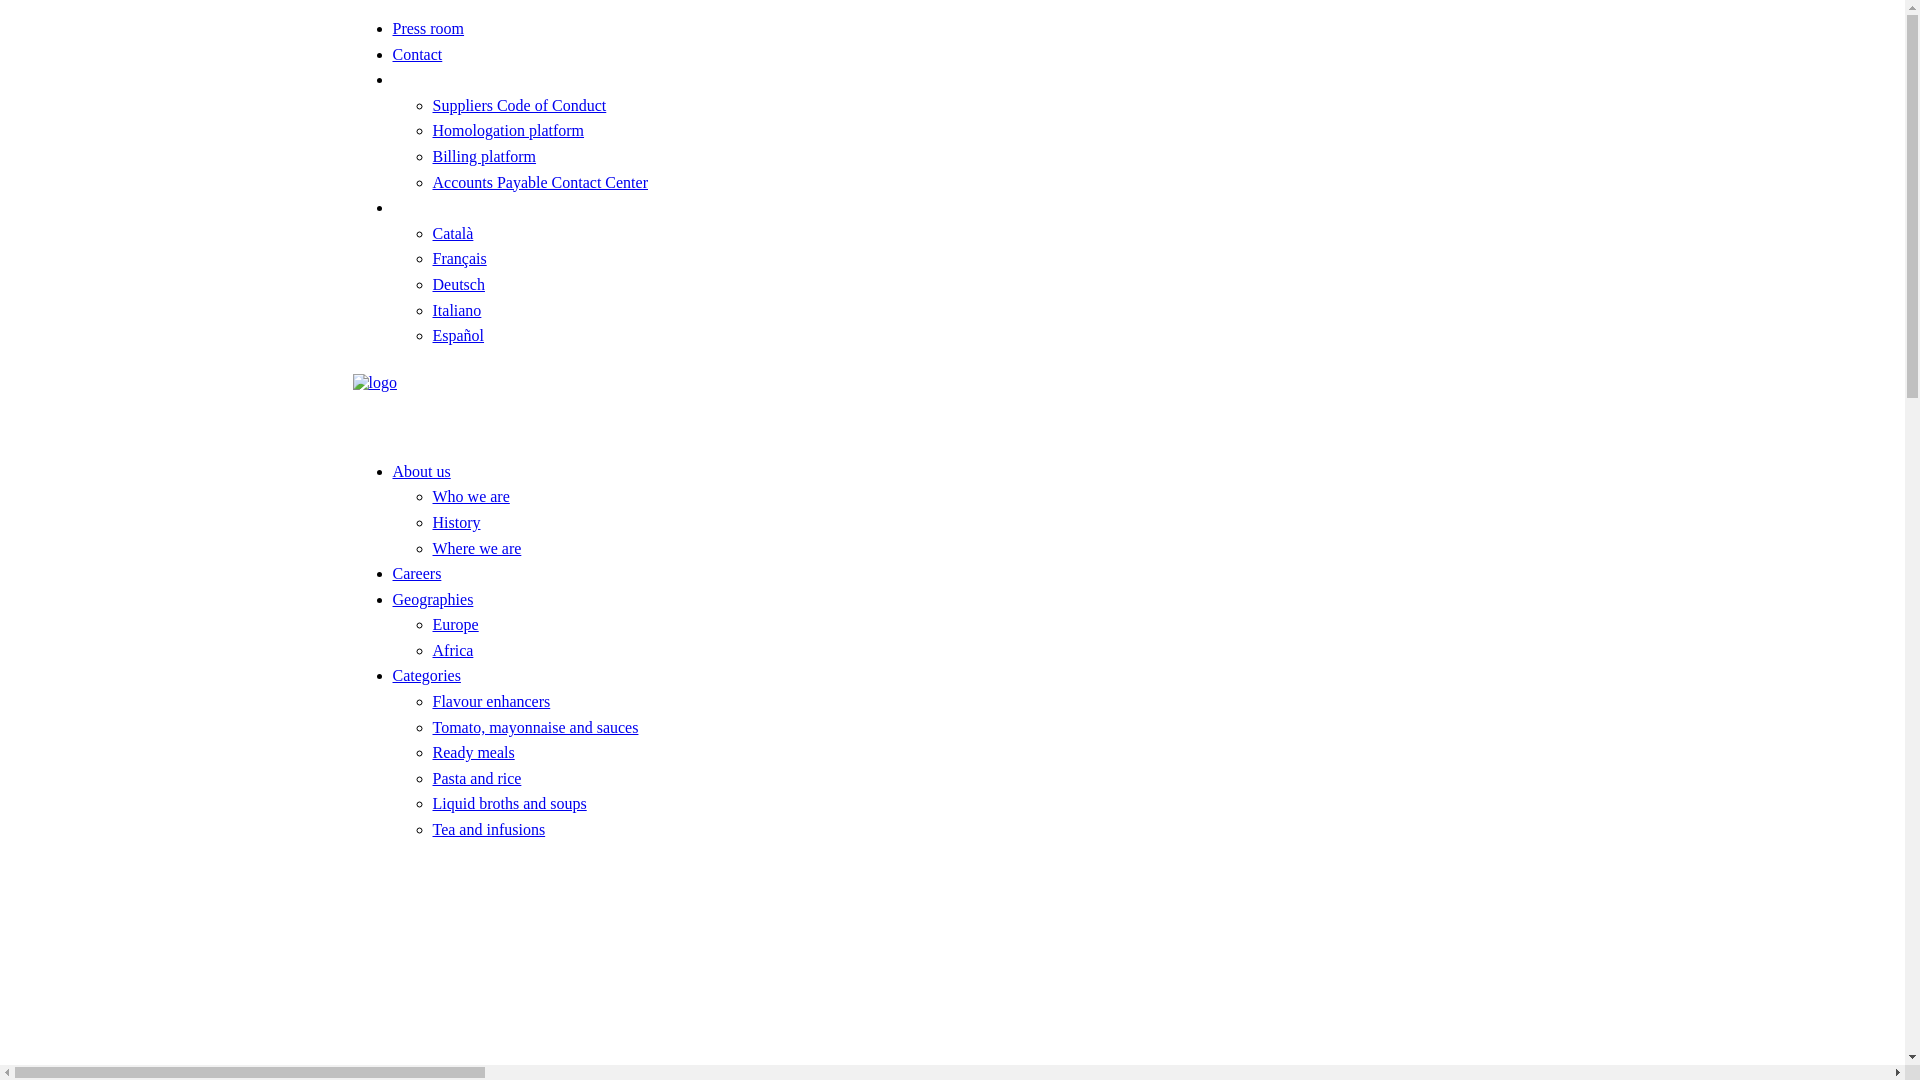 Image resolution: width=1920 pixels, height=1080 pixels. What do you see at coordinates (470, 496) in the screenshot?
I see `Who we are` at bounding box center [470, 496].